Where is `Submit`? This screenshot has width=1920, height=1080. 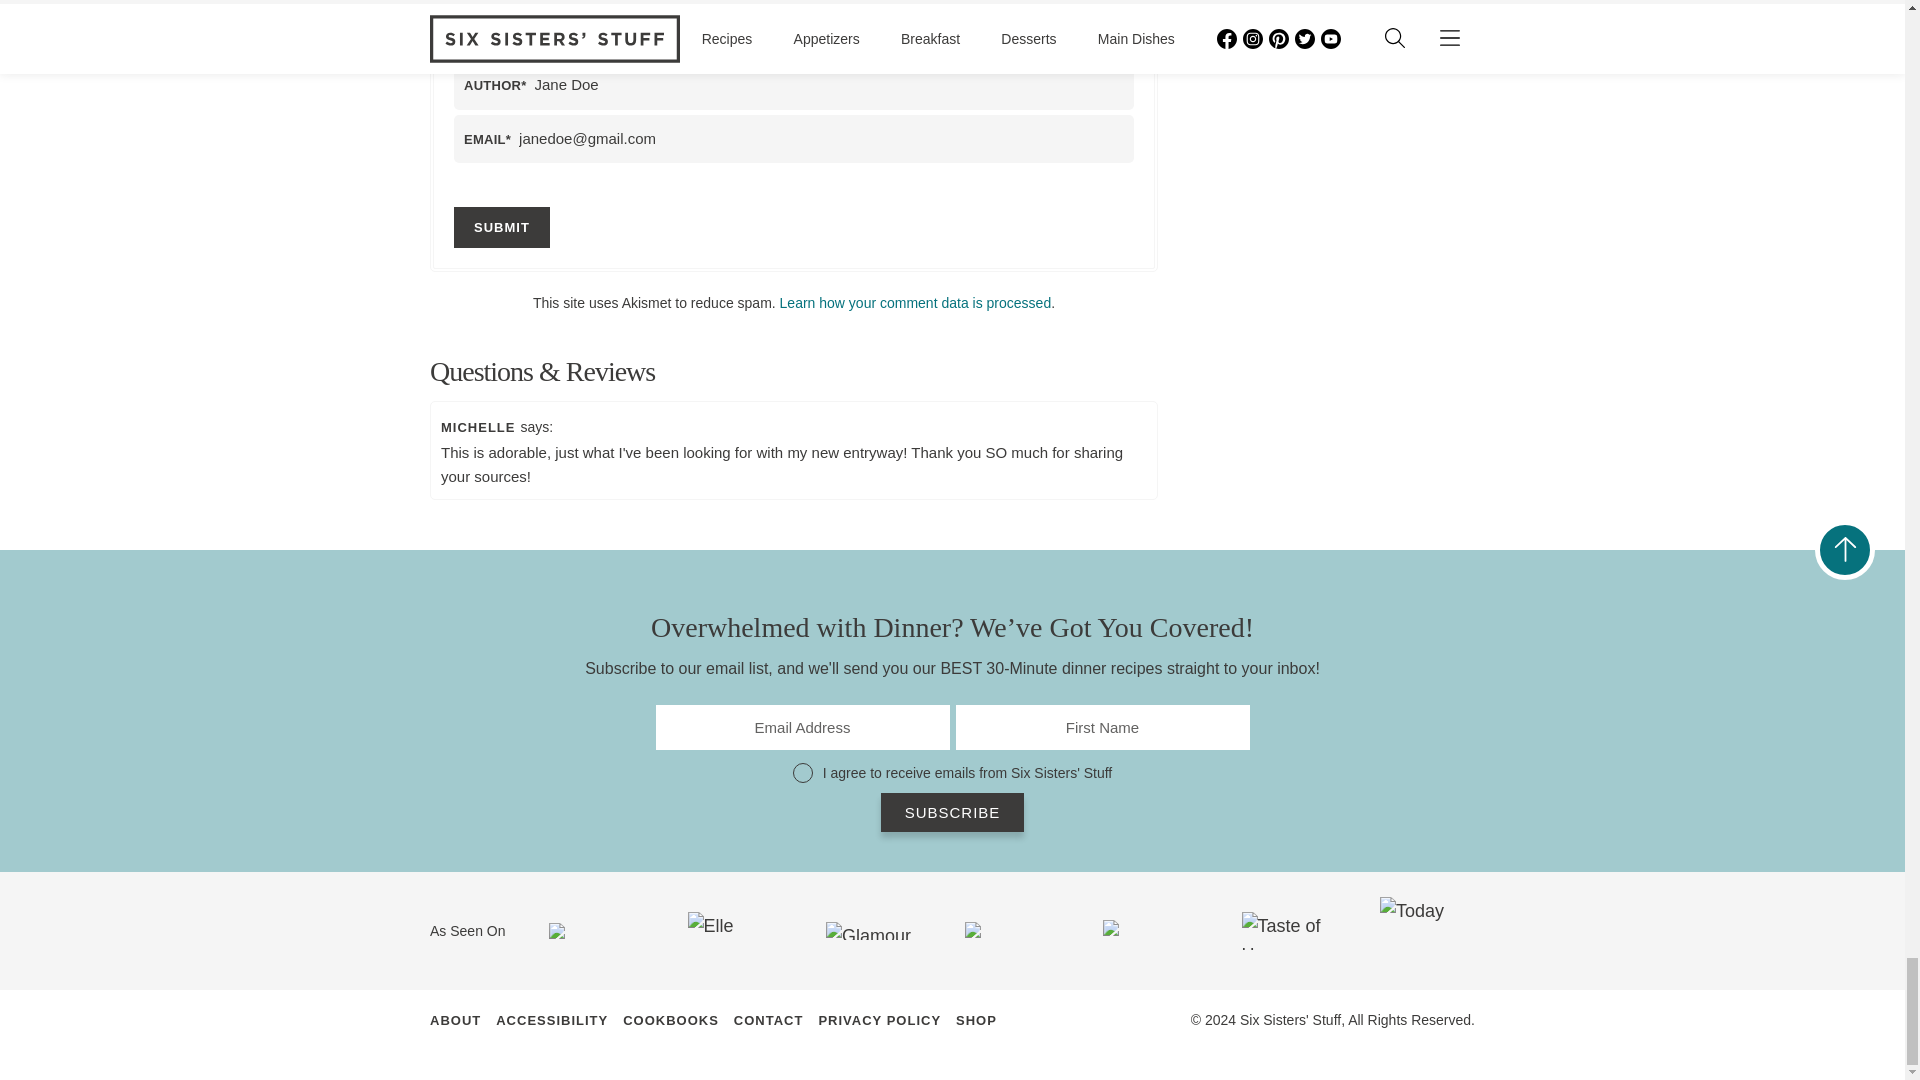
Submit is located at coordinates (501, 228).